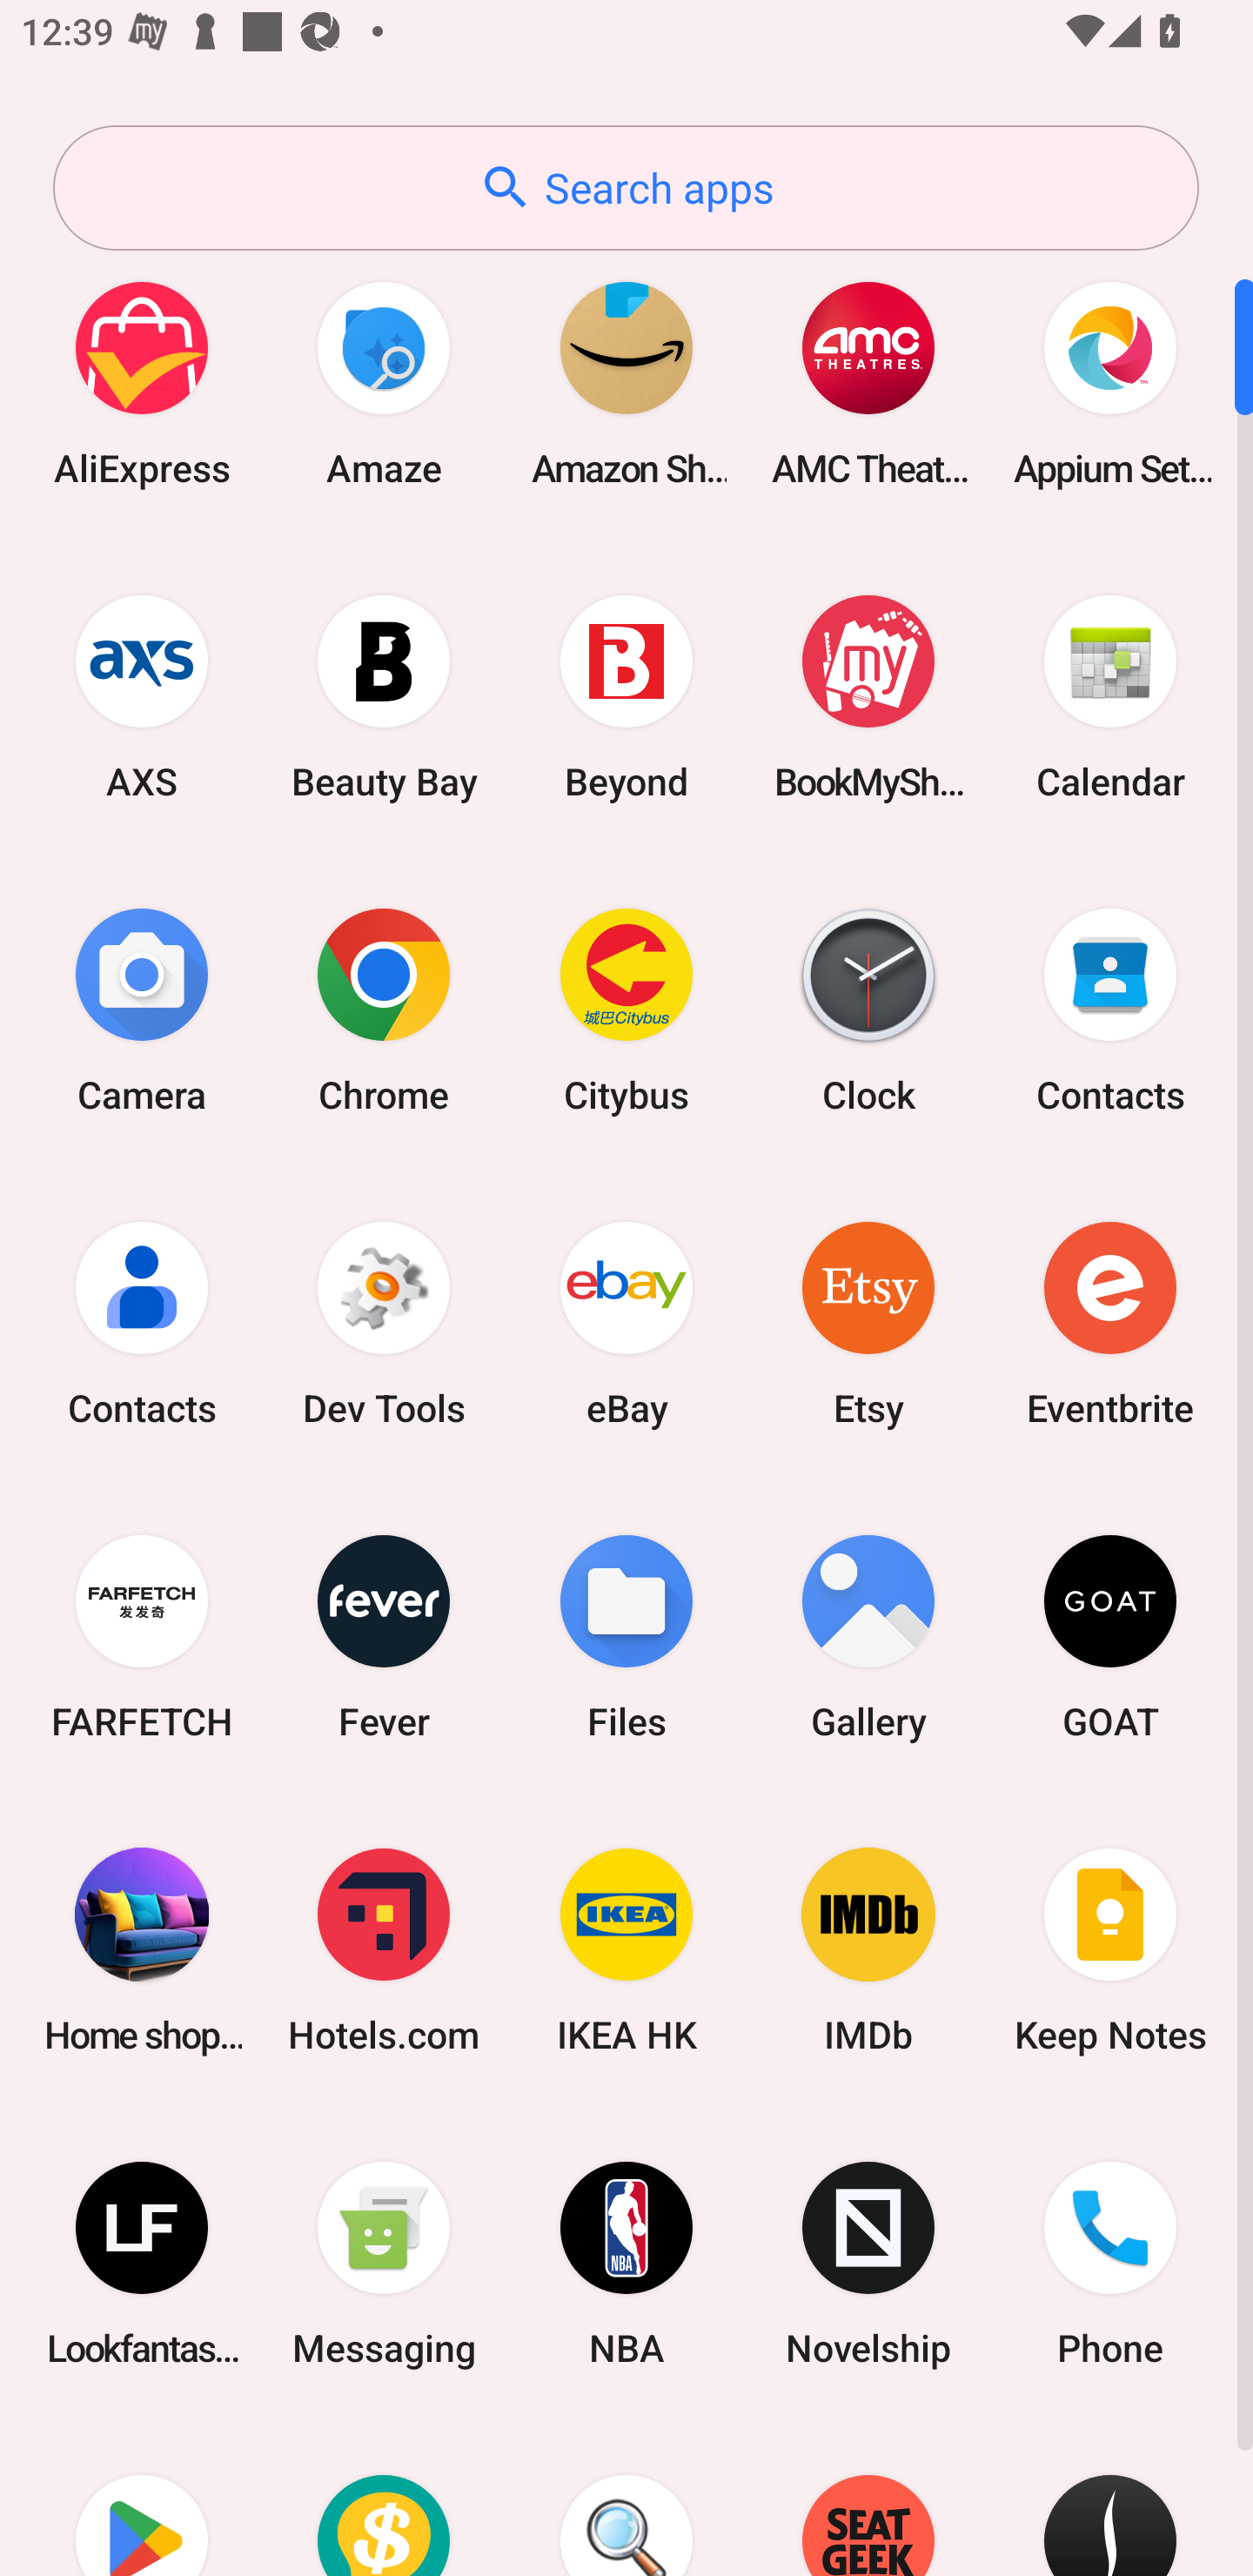  I want to click on GOAT, so click(1110, 1636).